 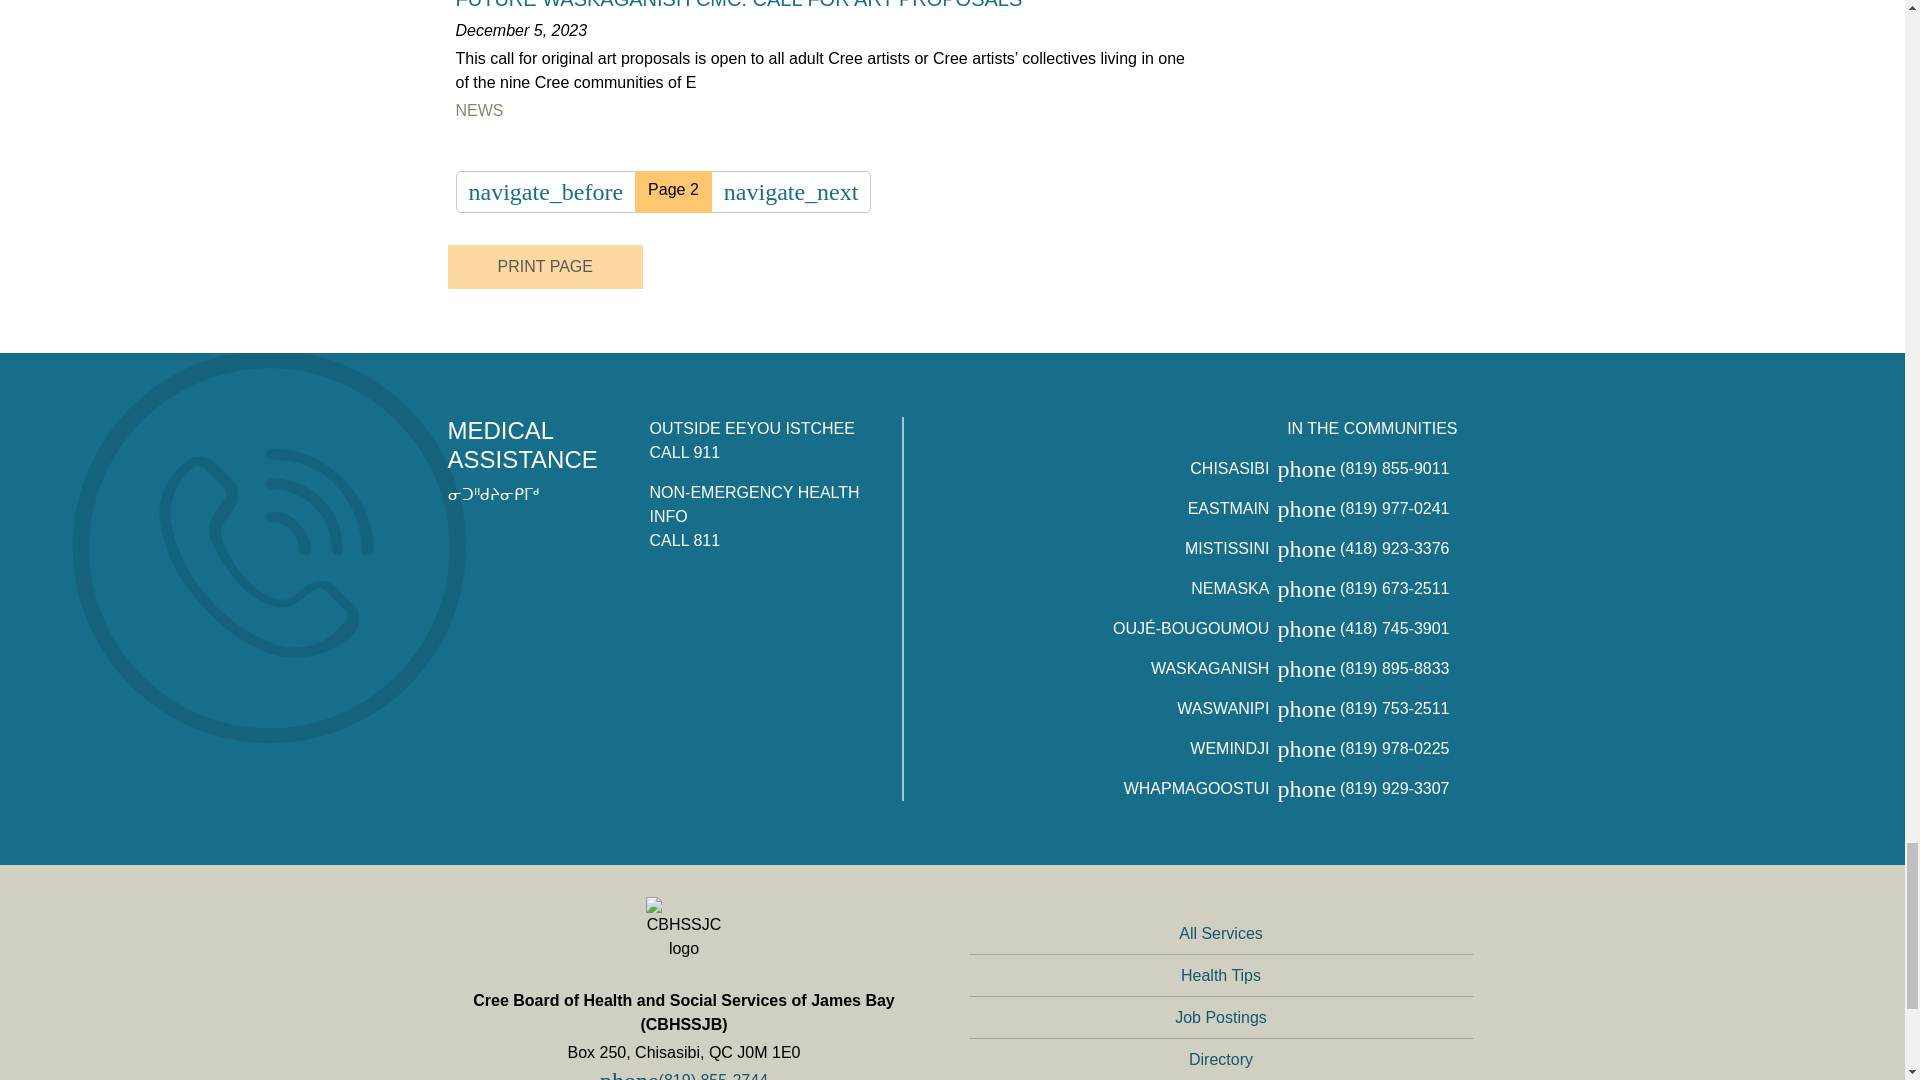 I want to click on All services for clients offered by CBHSSJB , so click(x=1220, y=933).